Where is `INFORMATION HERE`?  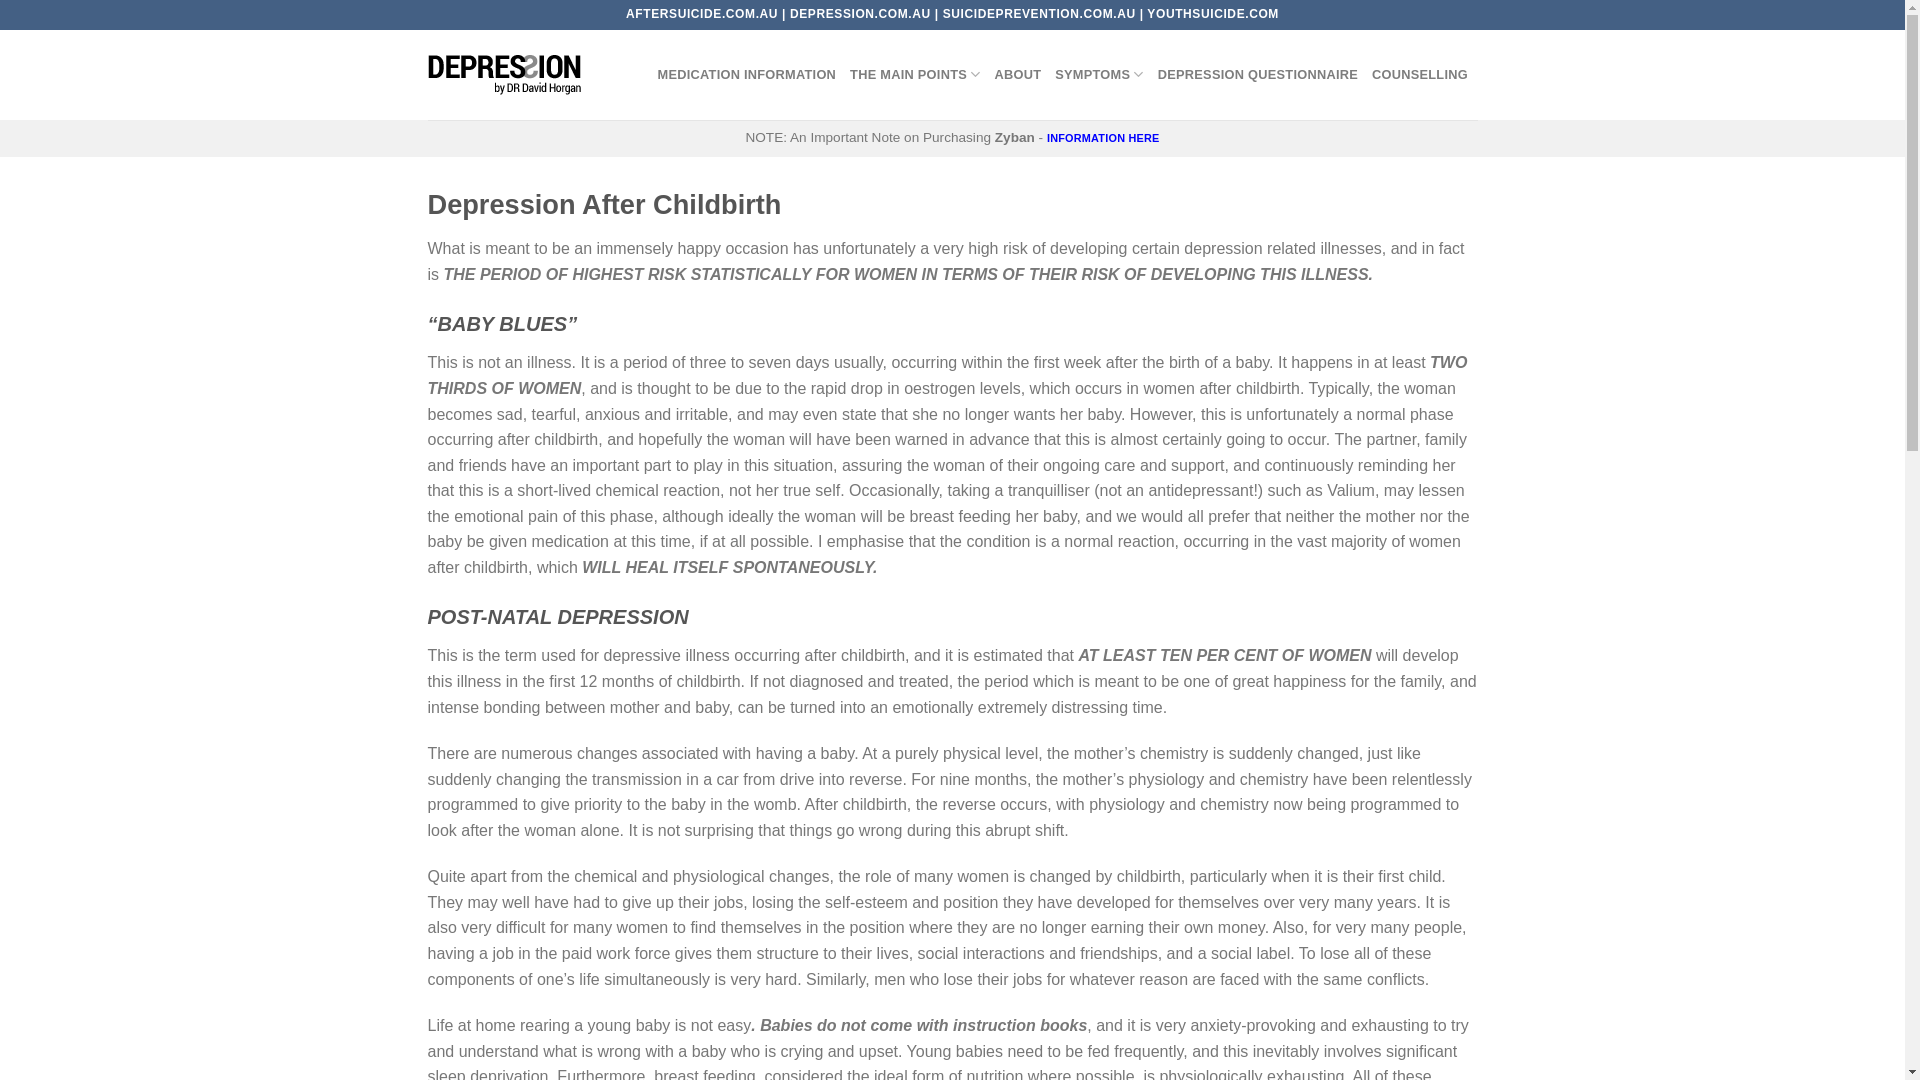
INFORMATION HERE is located at coordinates (1104, 138).